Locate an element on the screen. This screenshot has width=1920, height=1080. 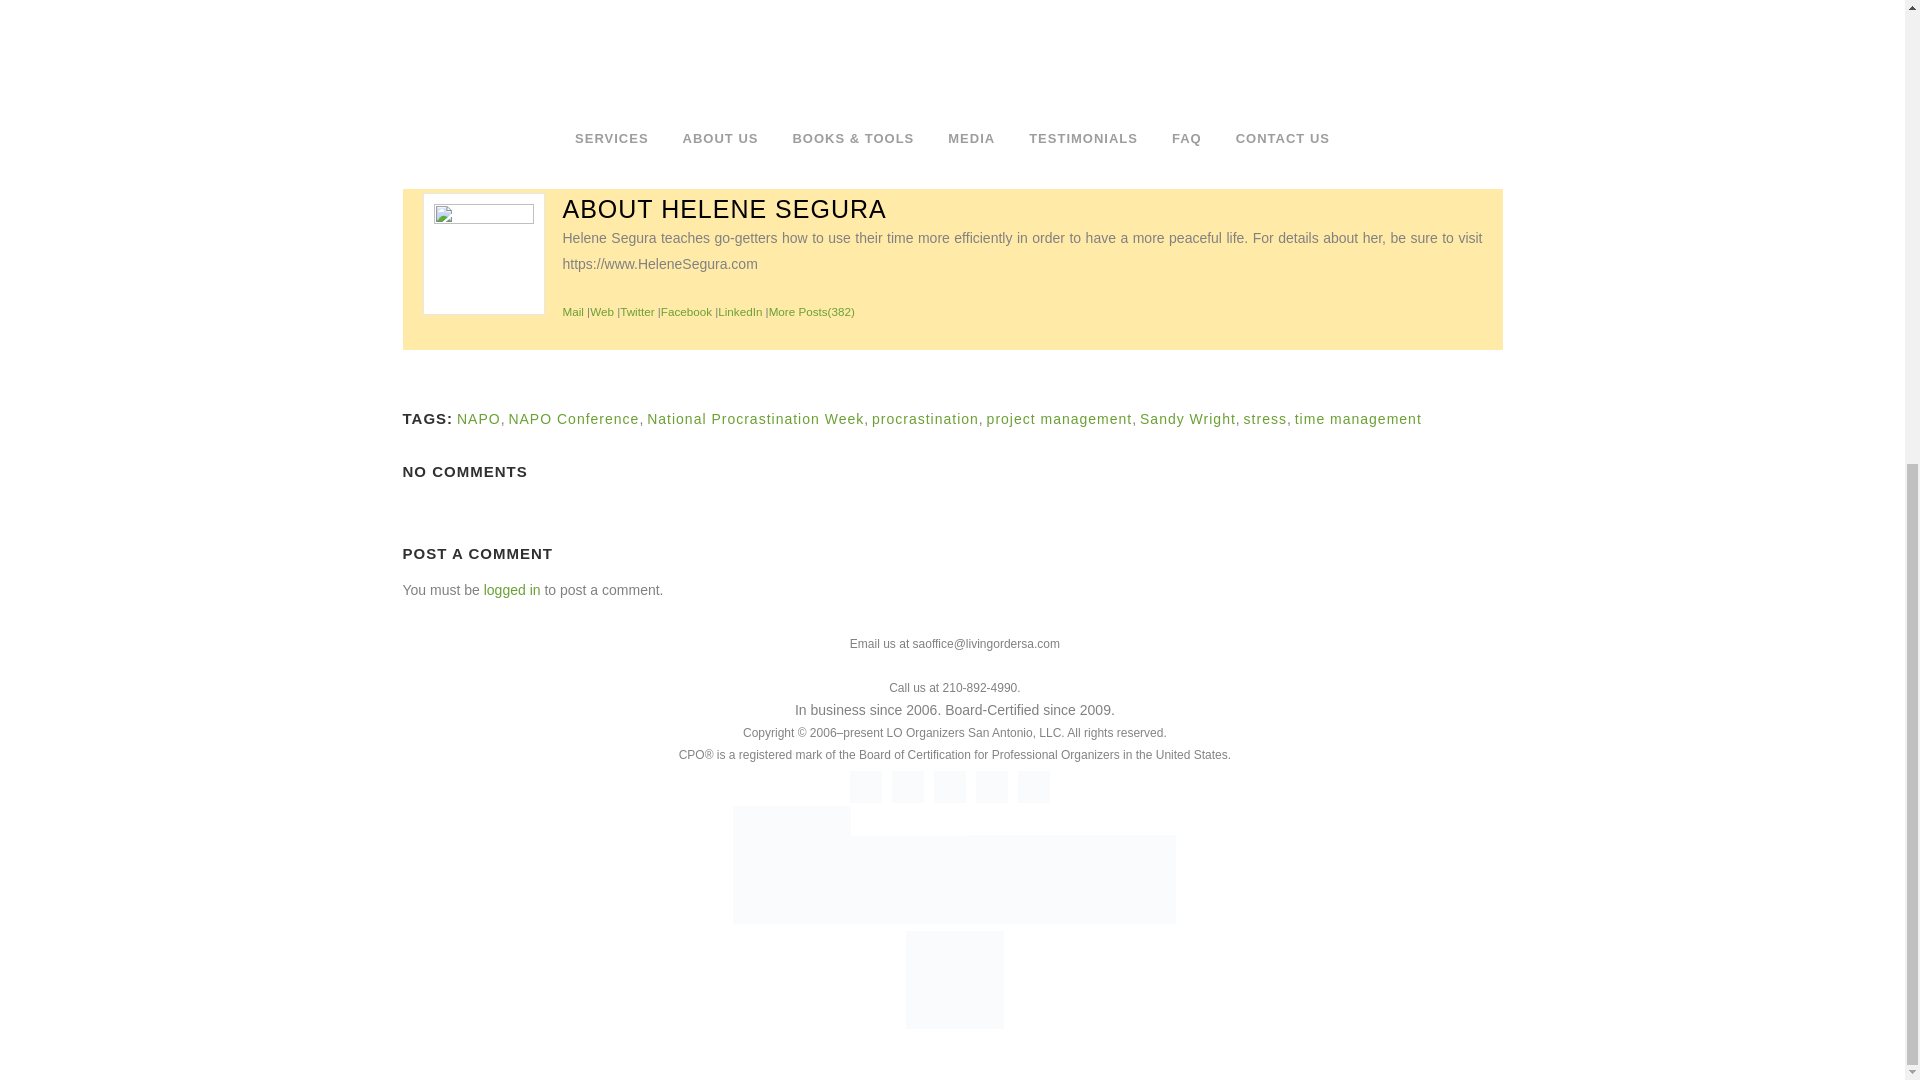
Twitter is located at coordinates (637, 310).